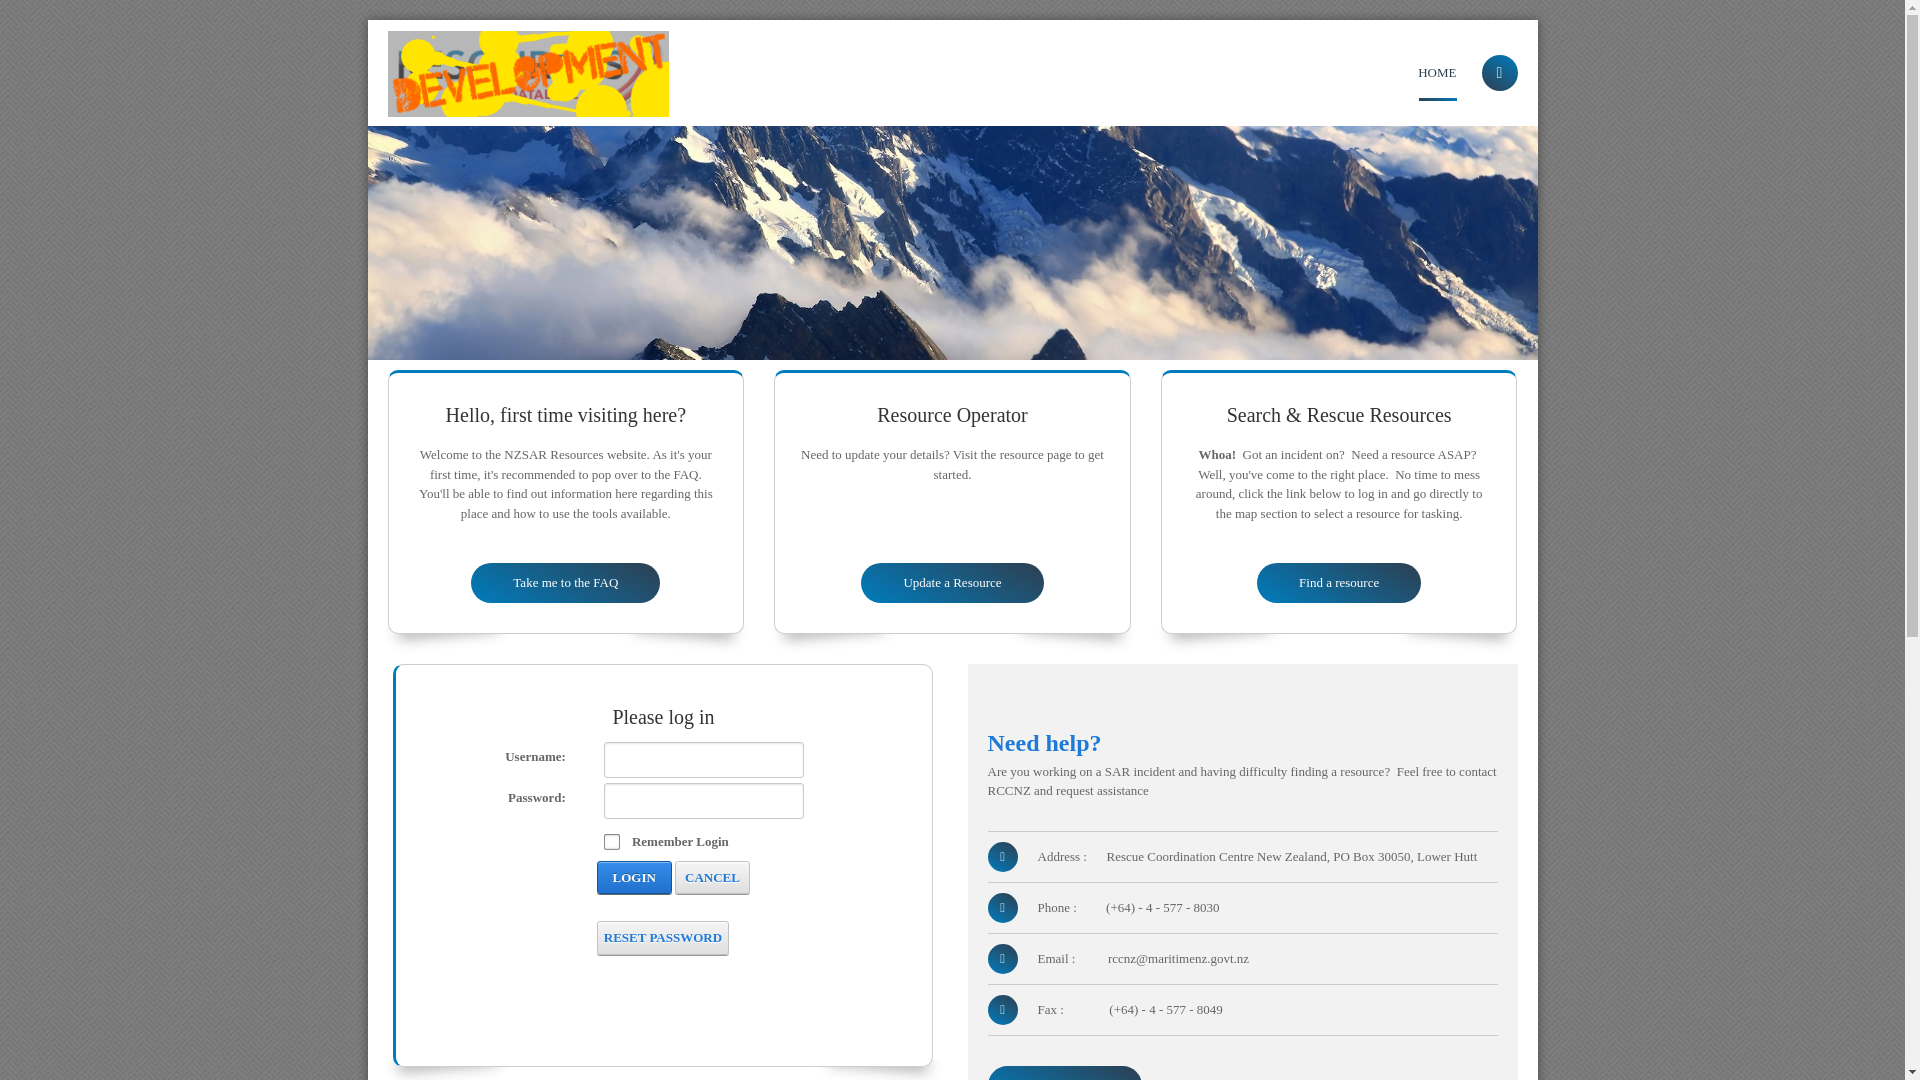 Image resolution: width=1920 pixels, height=1080 pixels. Describe the element at coordinates (652, 938) in the screenshot. I see `RESET PASSWORD` at that location.